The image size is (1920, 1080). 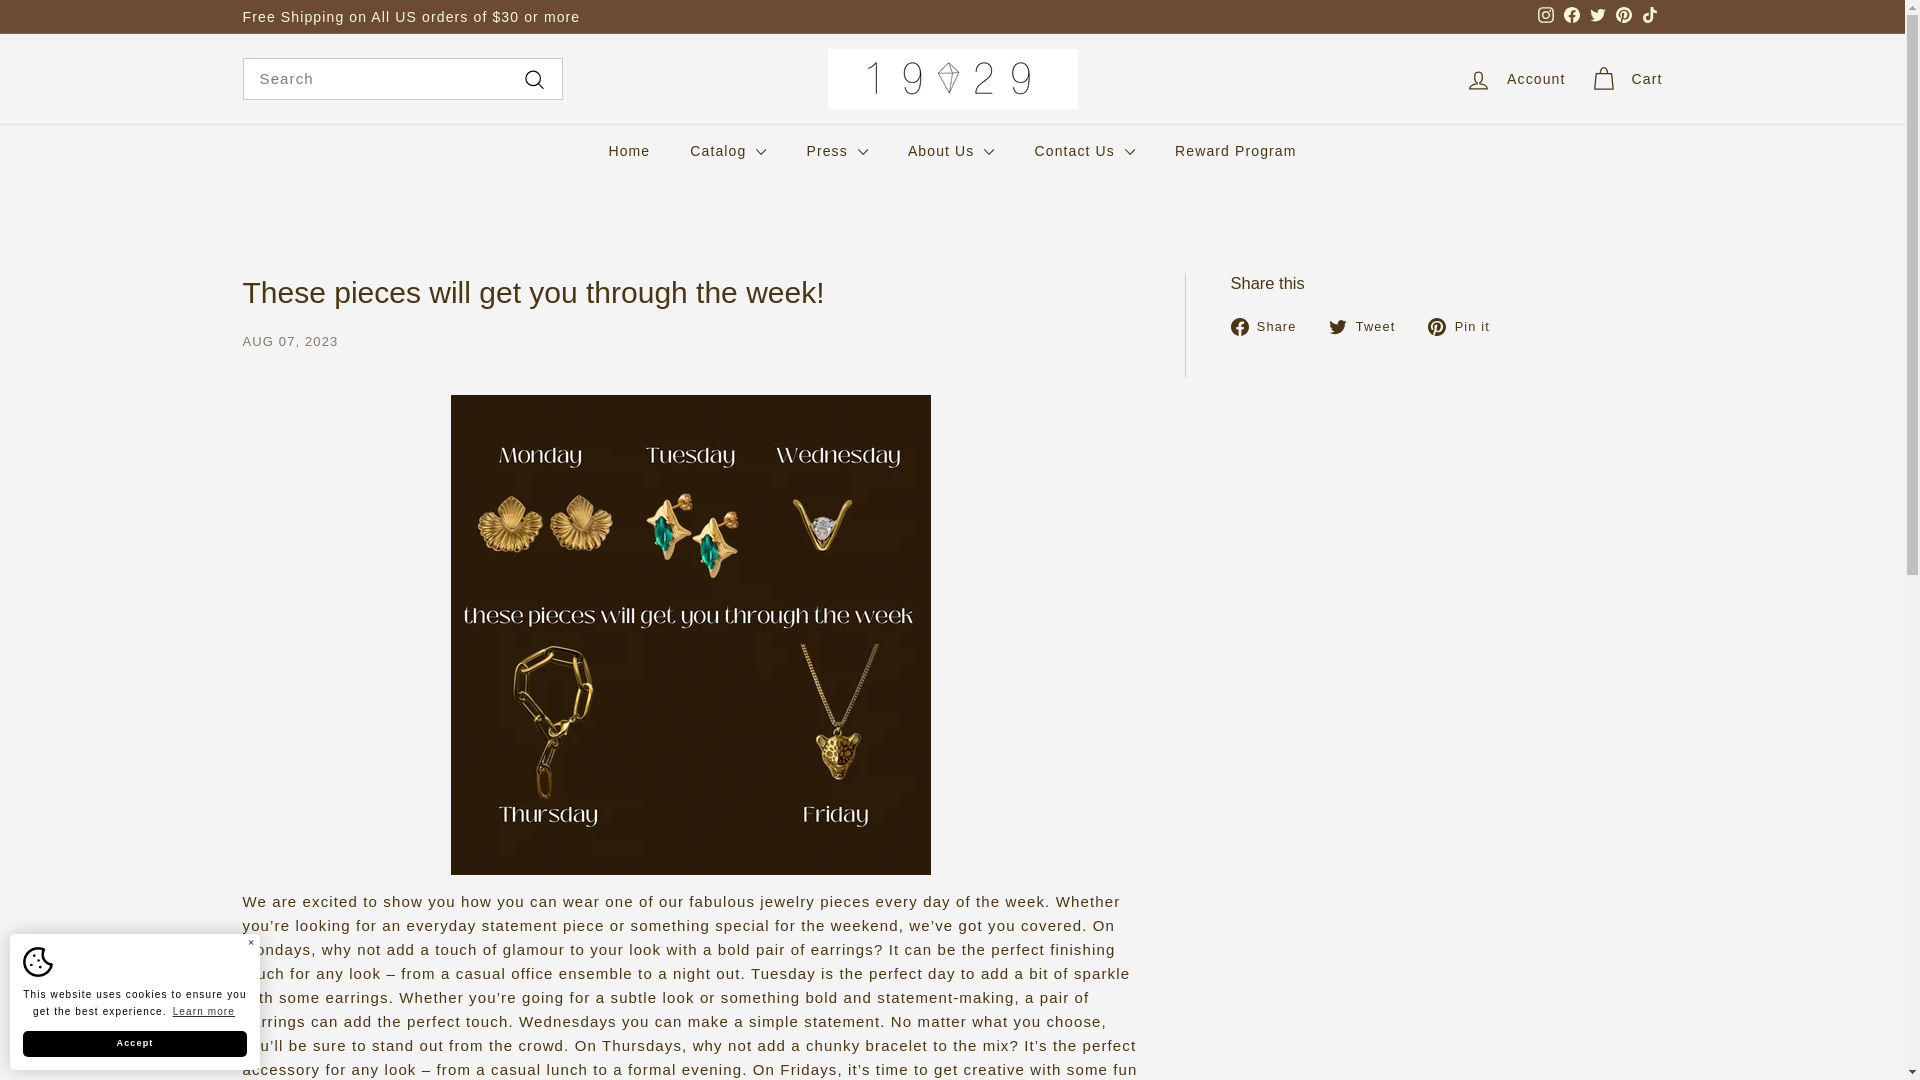 I want to click on Account, so click(x=1514, y=79).